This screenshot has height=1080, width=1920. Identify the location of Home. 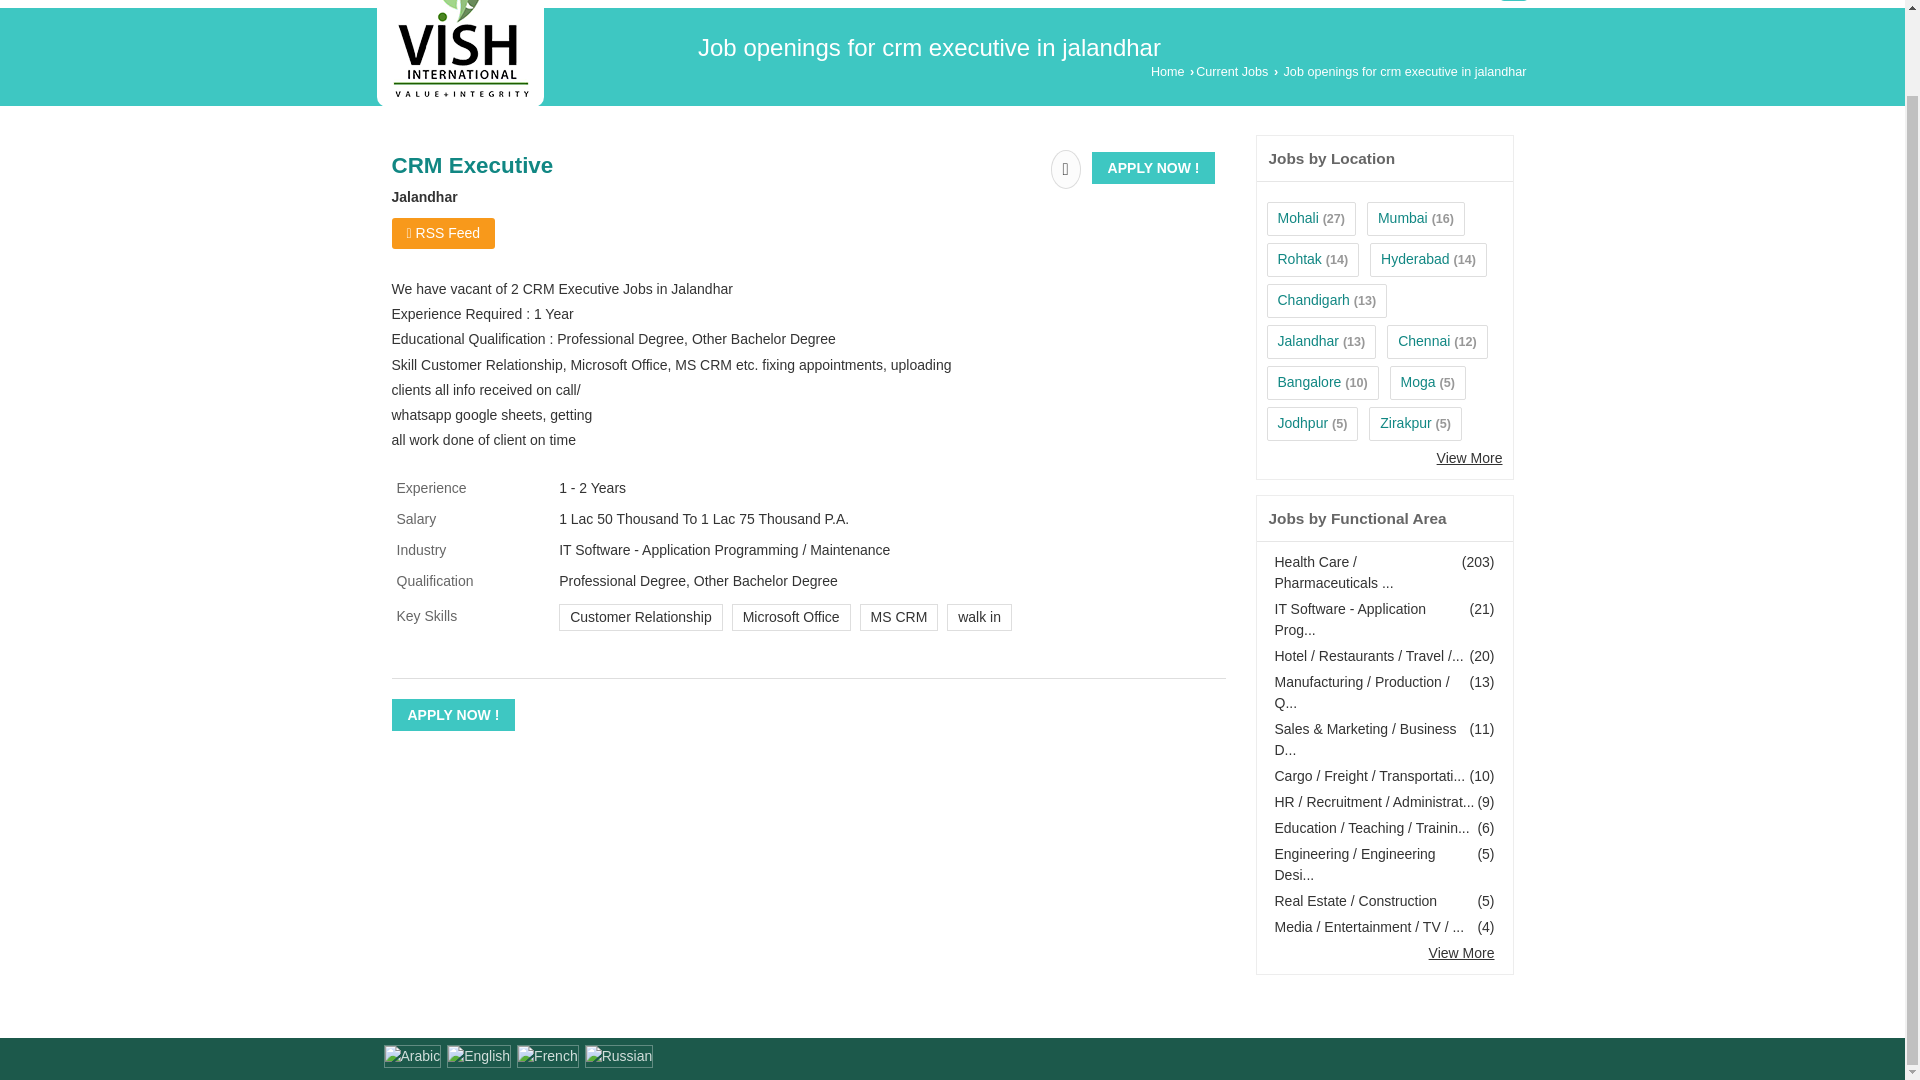
(1167, 71).